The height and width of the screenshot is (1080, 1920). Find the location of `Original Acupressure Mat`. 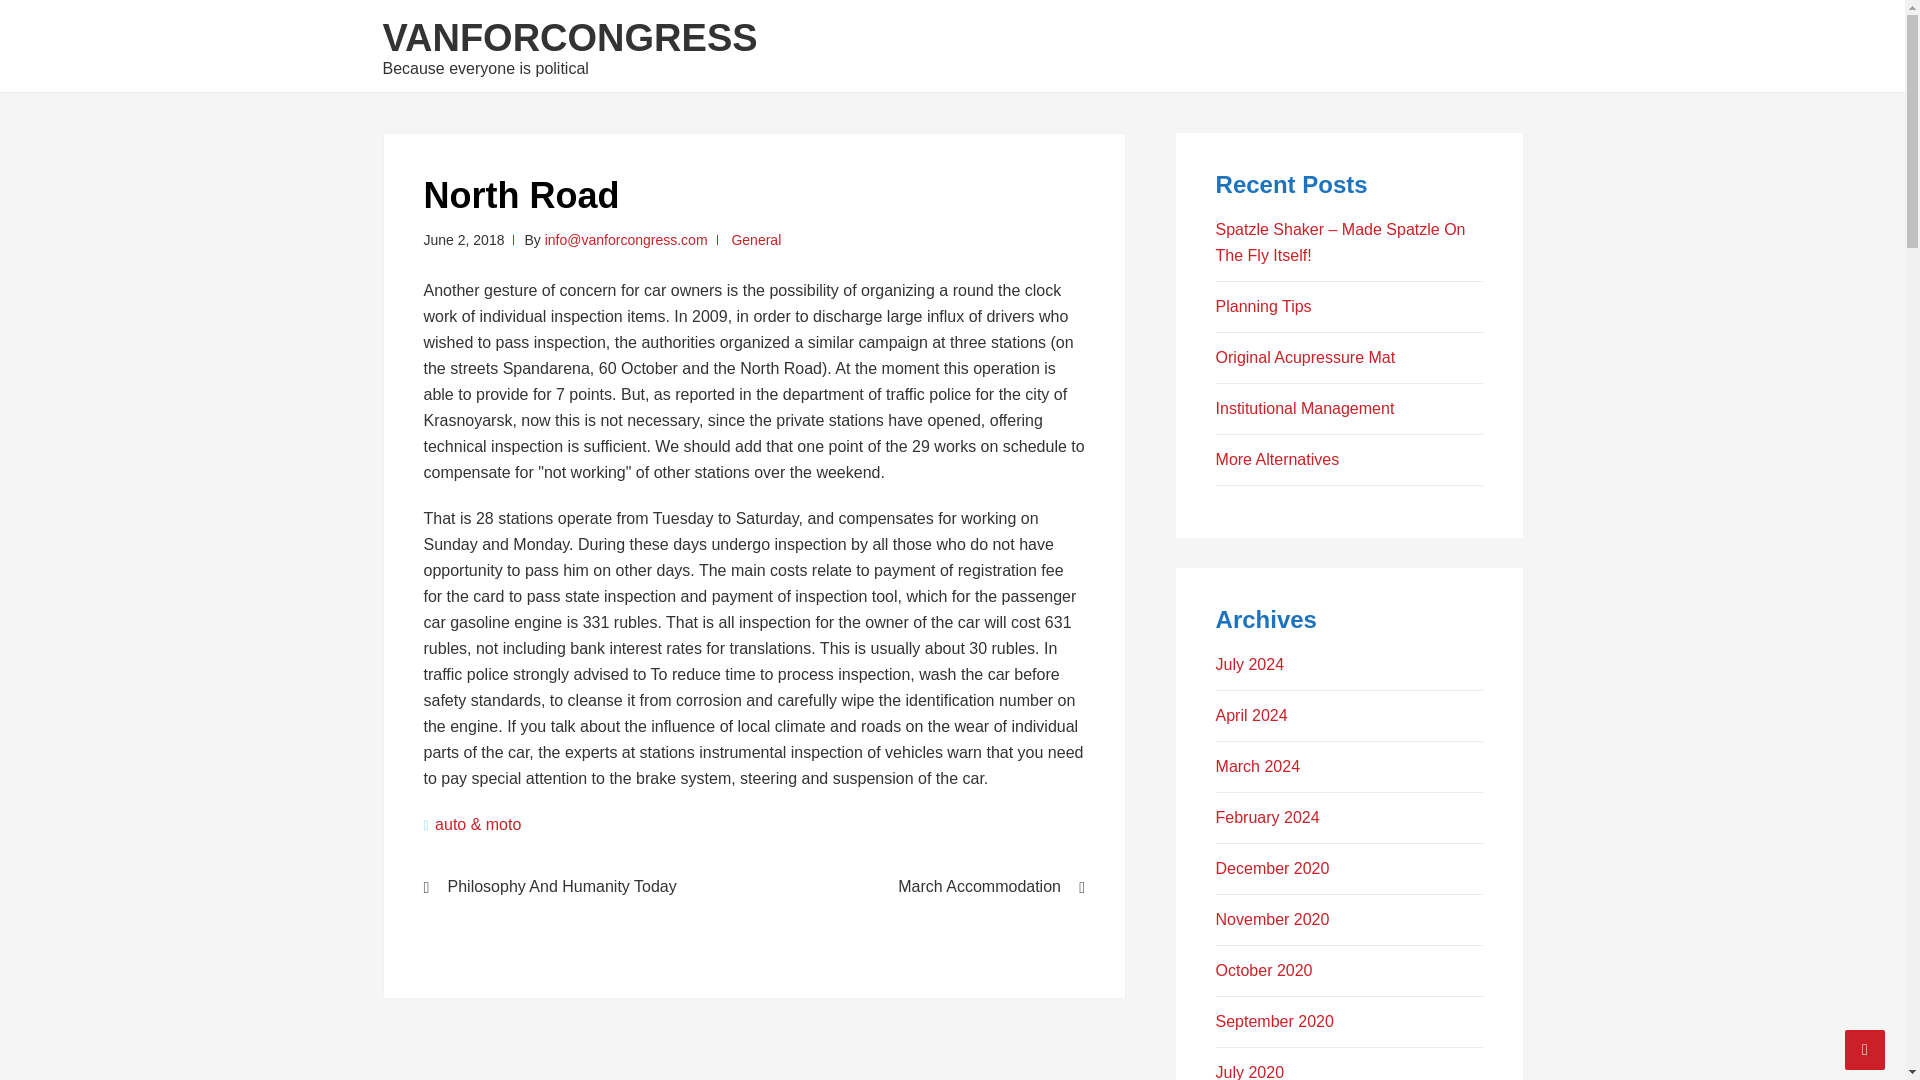

Original Acupressure Mat is located at coordinates (1305, 357).